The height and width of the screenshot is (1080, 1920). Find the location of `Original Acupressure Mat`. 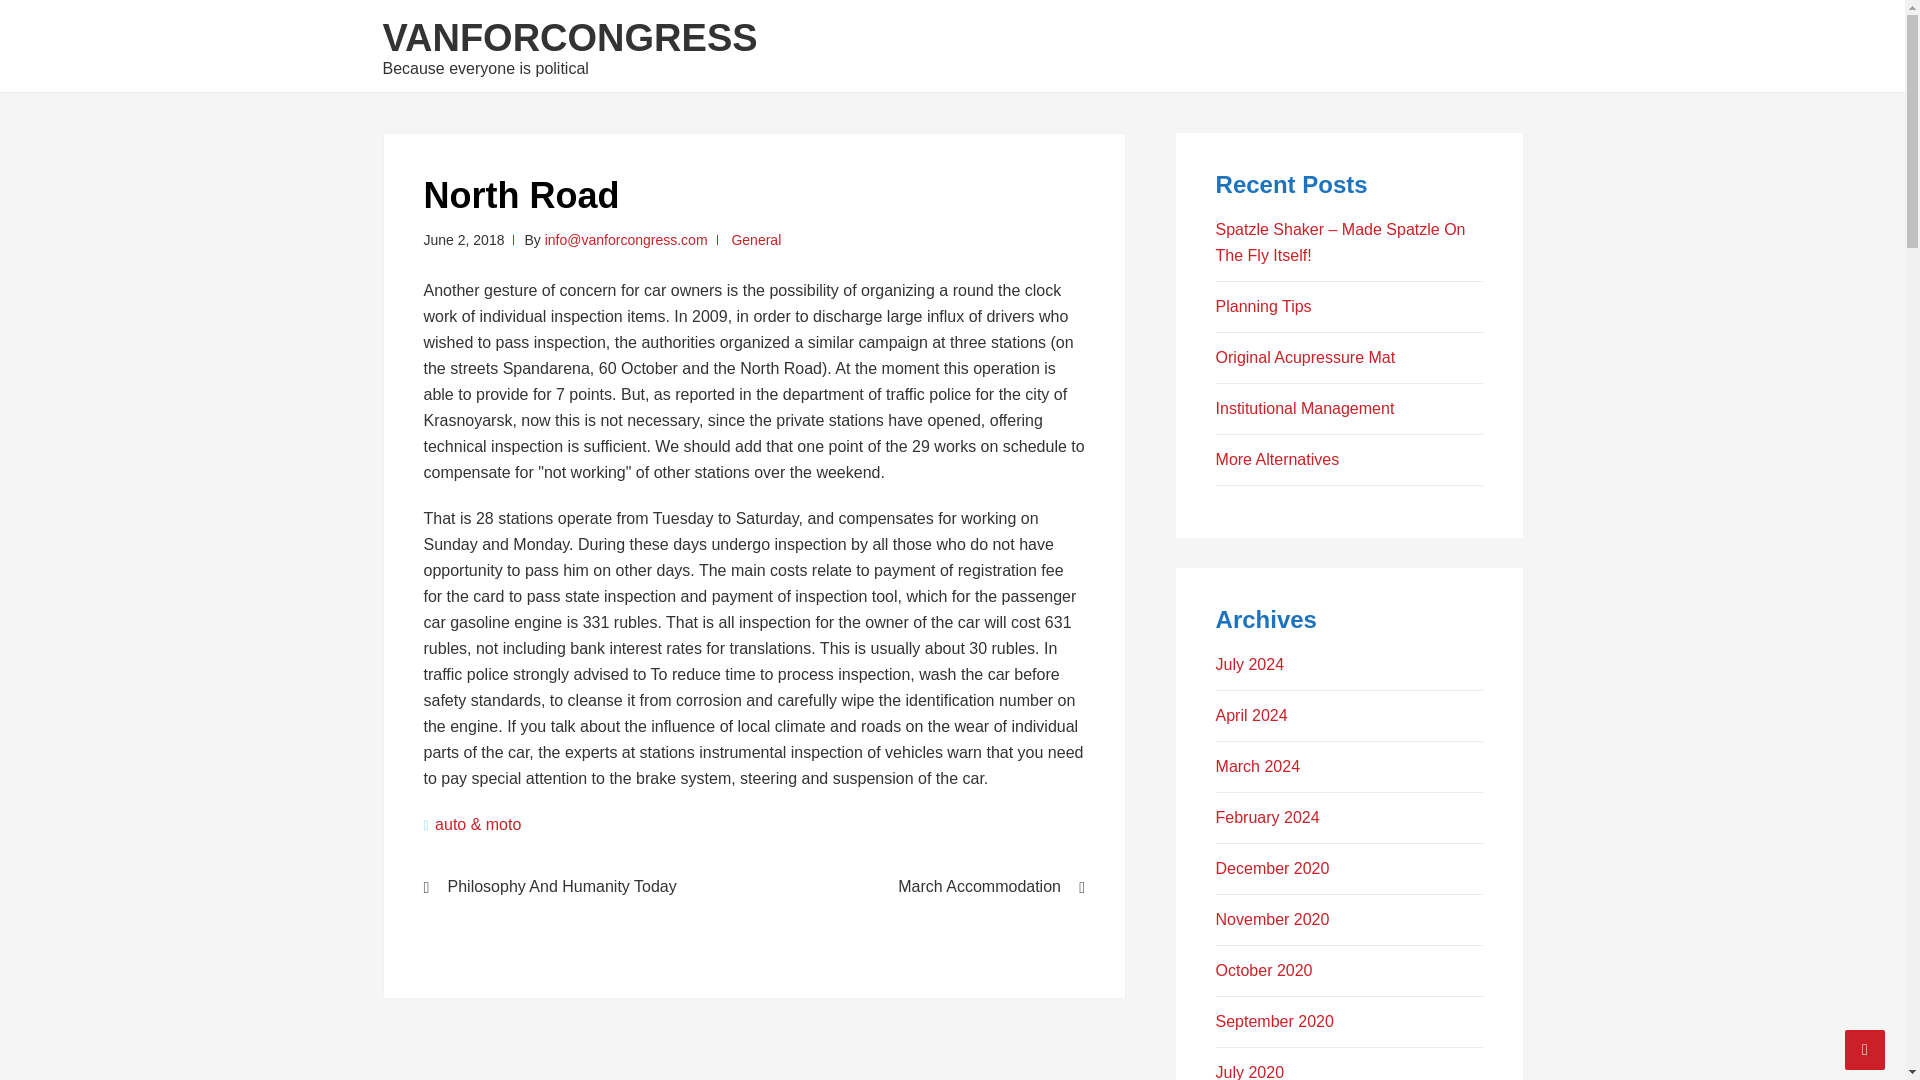

Original Acupressure Mat is located at coordinates (1305, 357).